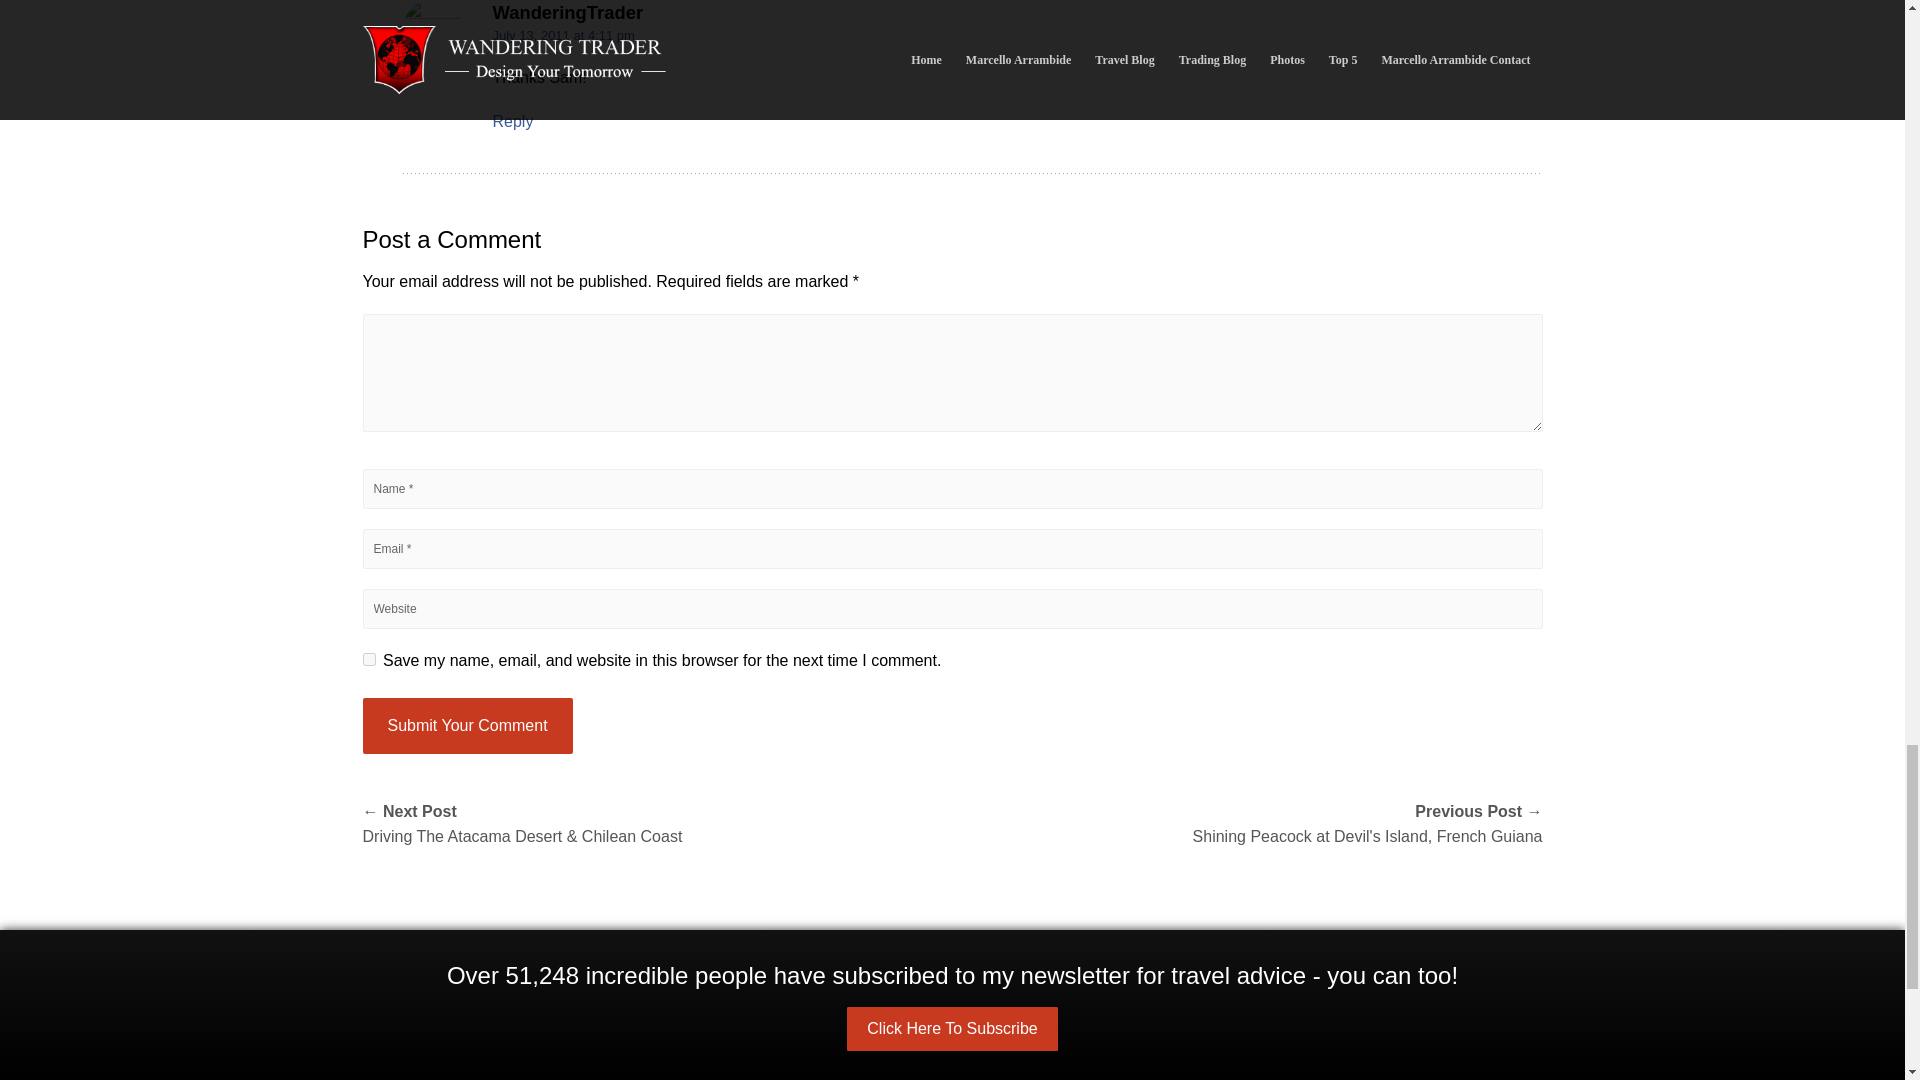 The height and width of the screenshot is (1080, 1920). I want to click on Click Here To Subscribe, so click(952, 1028).